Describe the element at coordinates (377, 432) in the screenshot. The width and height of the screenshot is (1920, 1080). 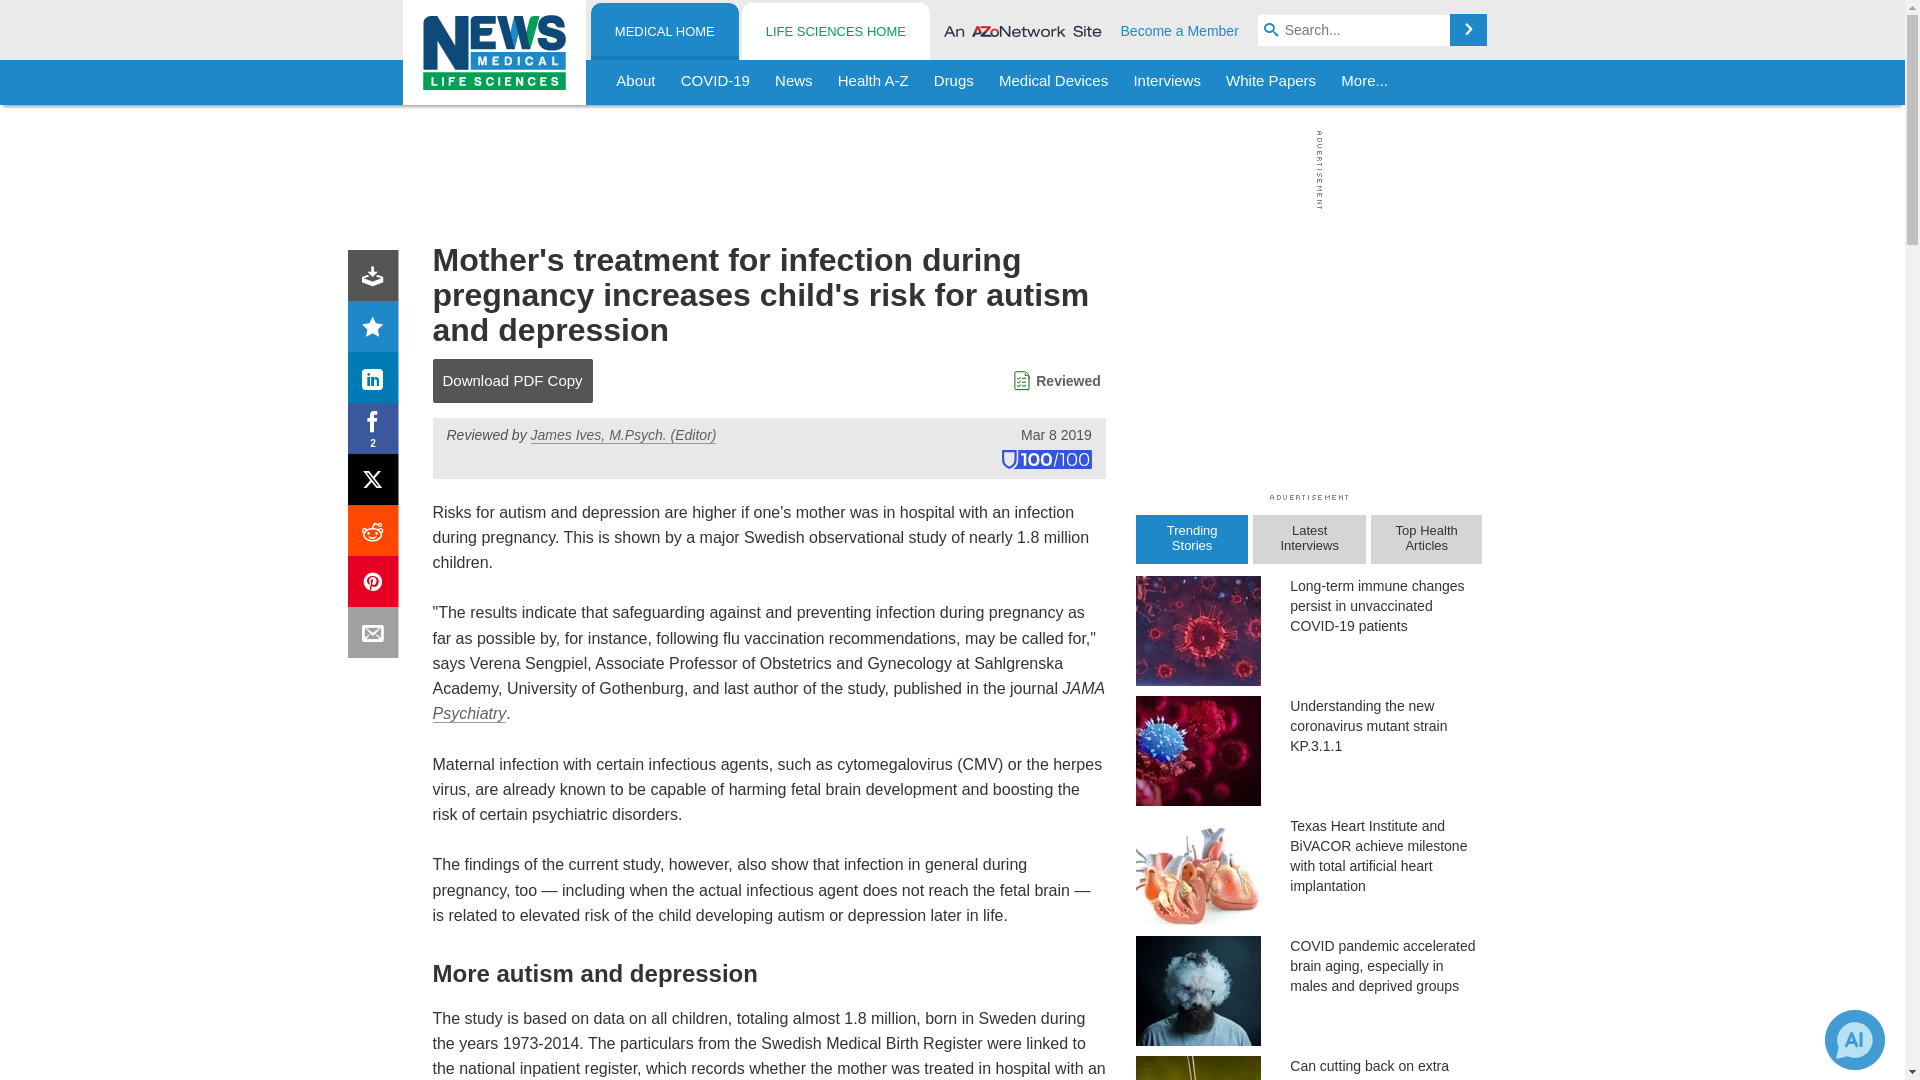
I see `Facebook` at that location.